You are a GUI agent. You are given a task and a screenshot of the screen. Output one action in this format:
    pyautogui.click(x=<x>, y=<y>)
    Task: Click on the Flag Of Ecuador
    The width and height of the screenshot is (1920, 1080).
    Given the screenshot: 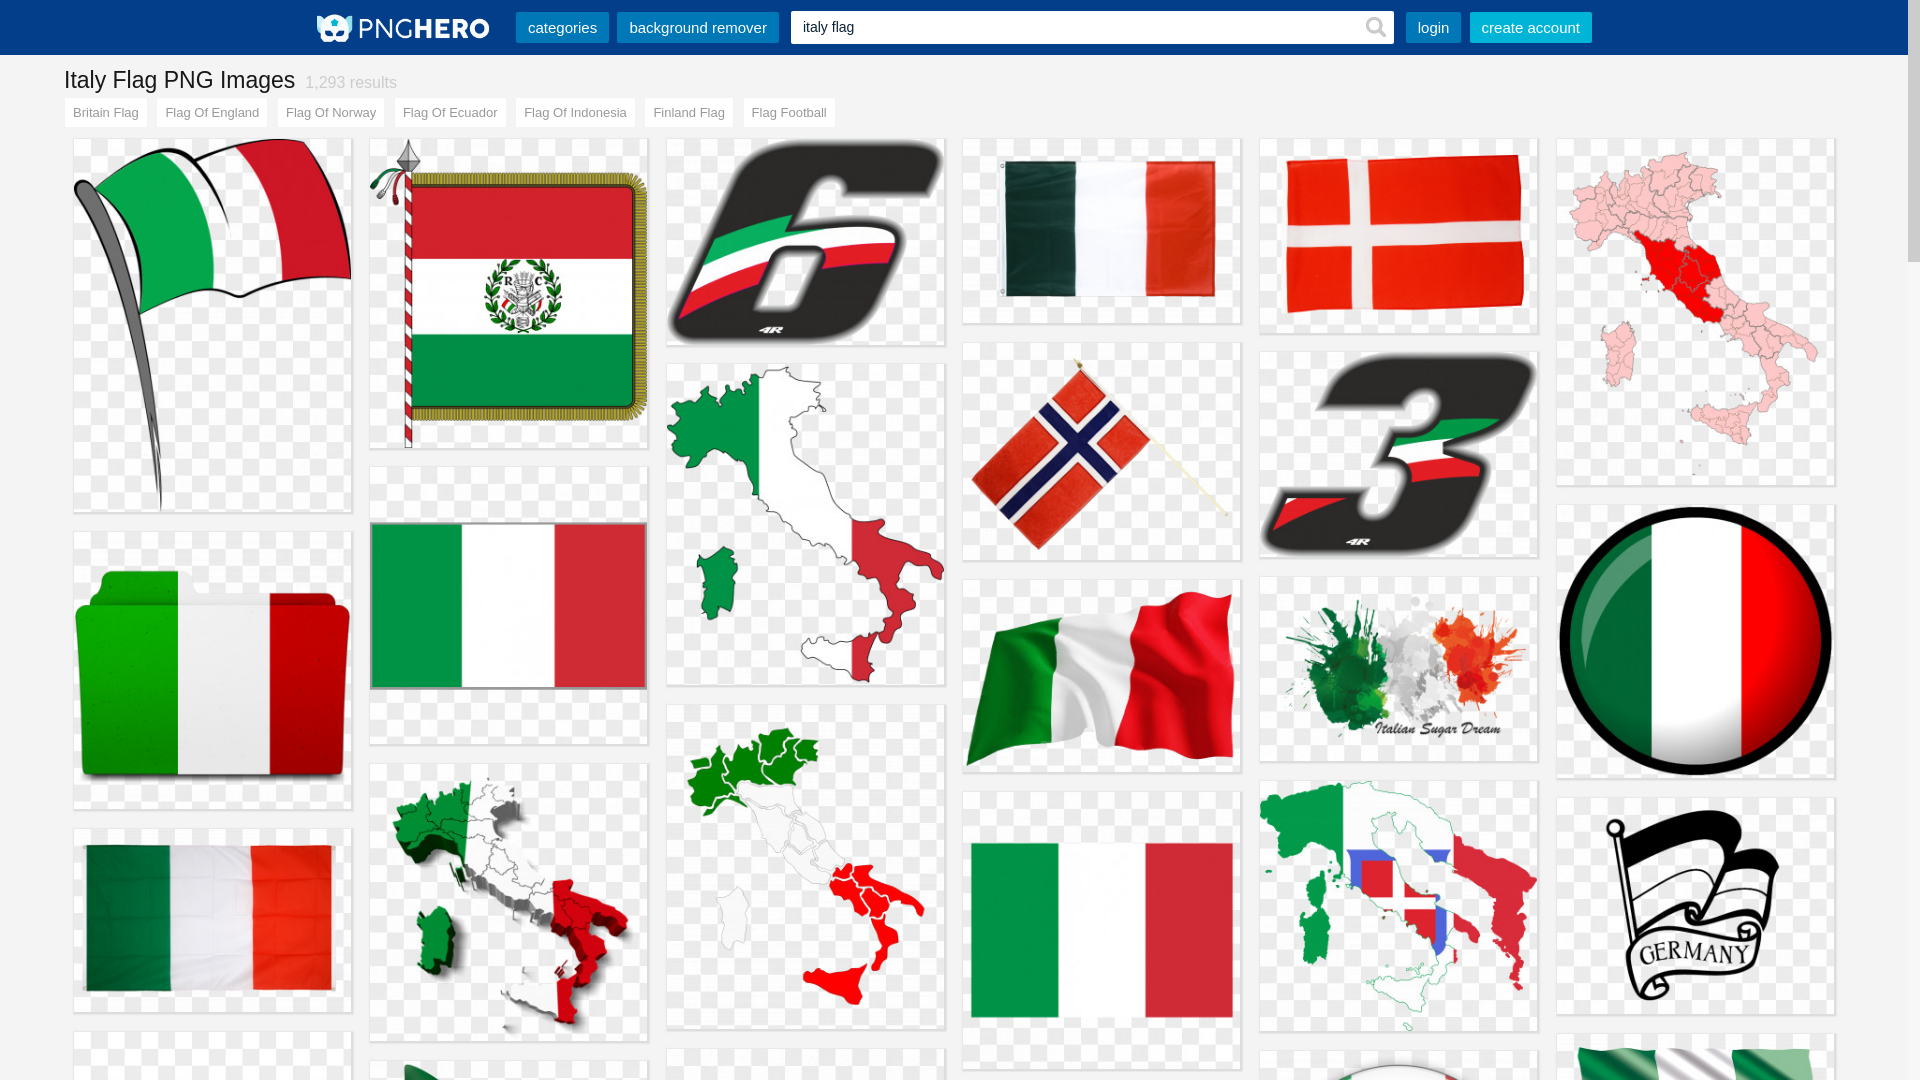 What is the action you would take?
    pyautogui.click(x=450, y=113)
    